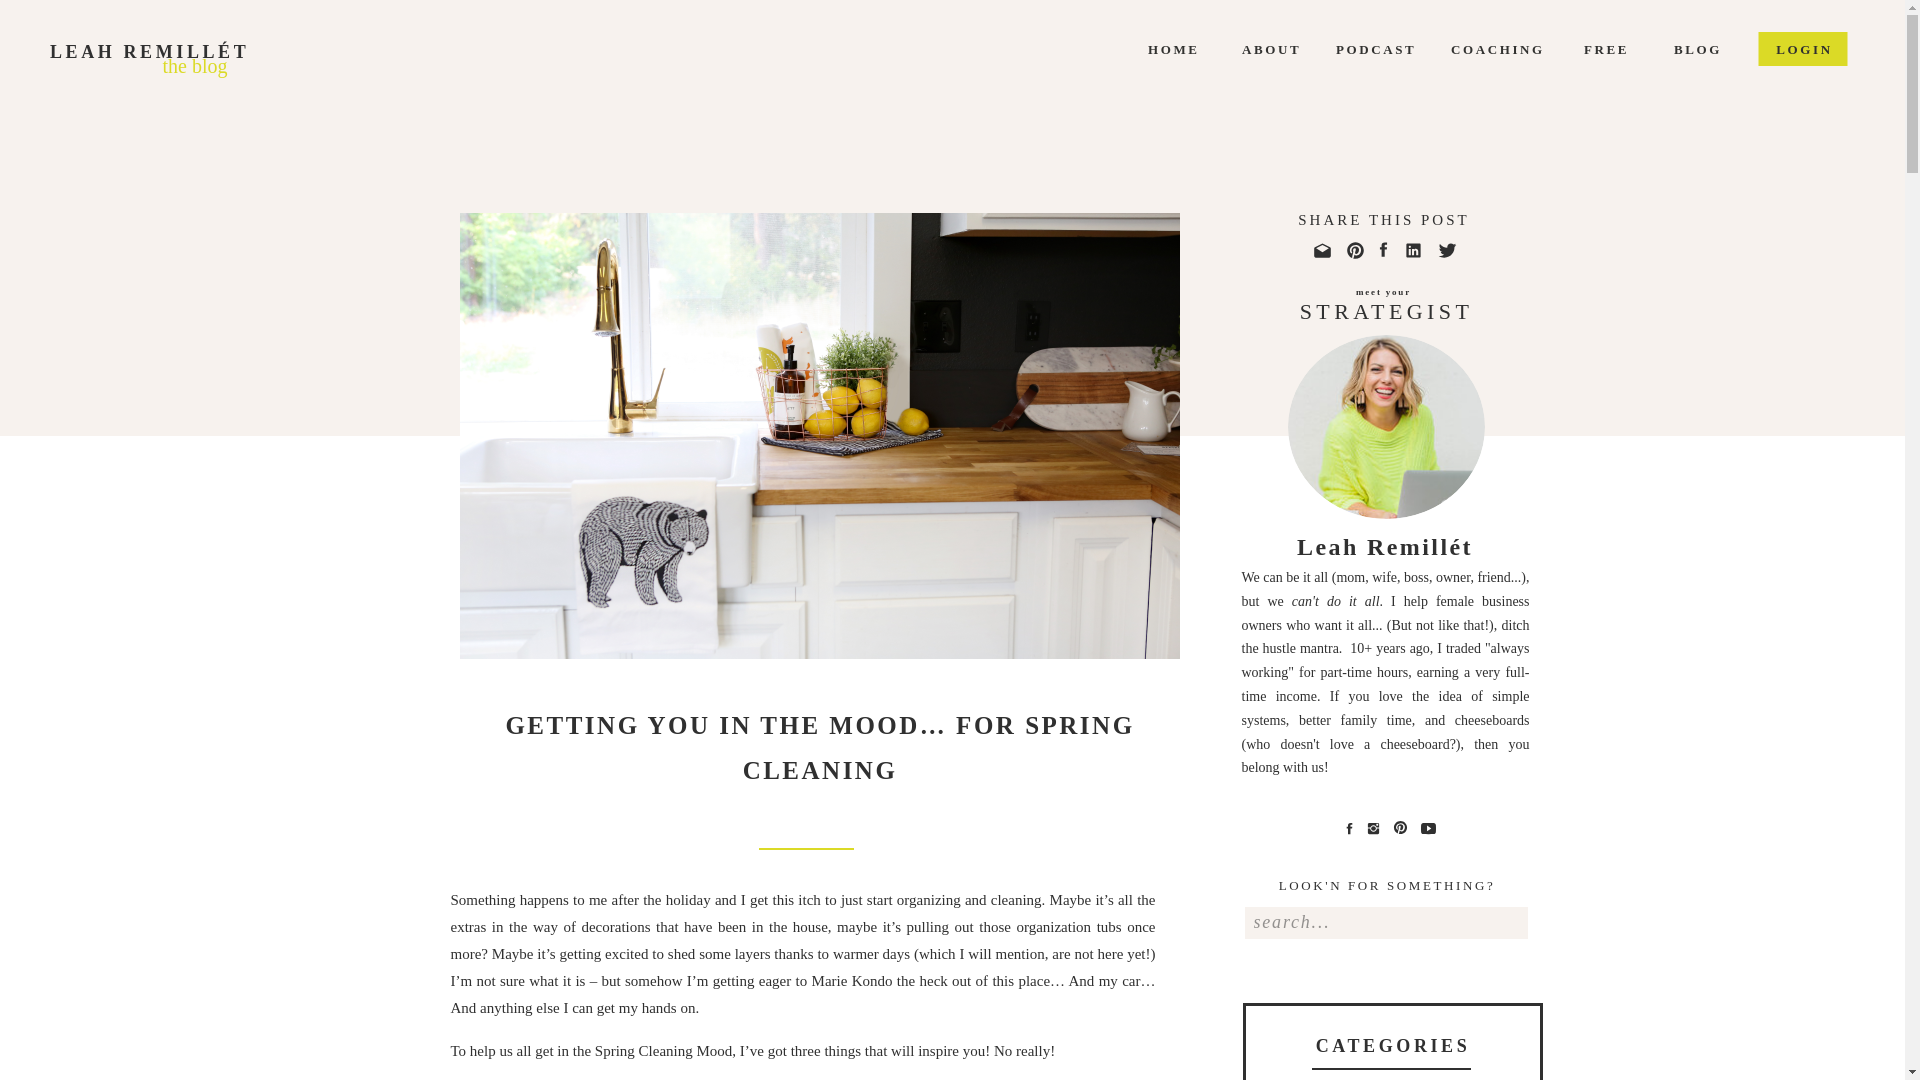 The width and height of the screenshot is (1920, 1080). What do you see at coordinates (1804, 48) in the screenshot?
I see `LOGIN` at bounding box center [1804, 48].